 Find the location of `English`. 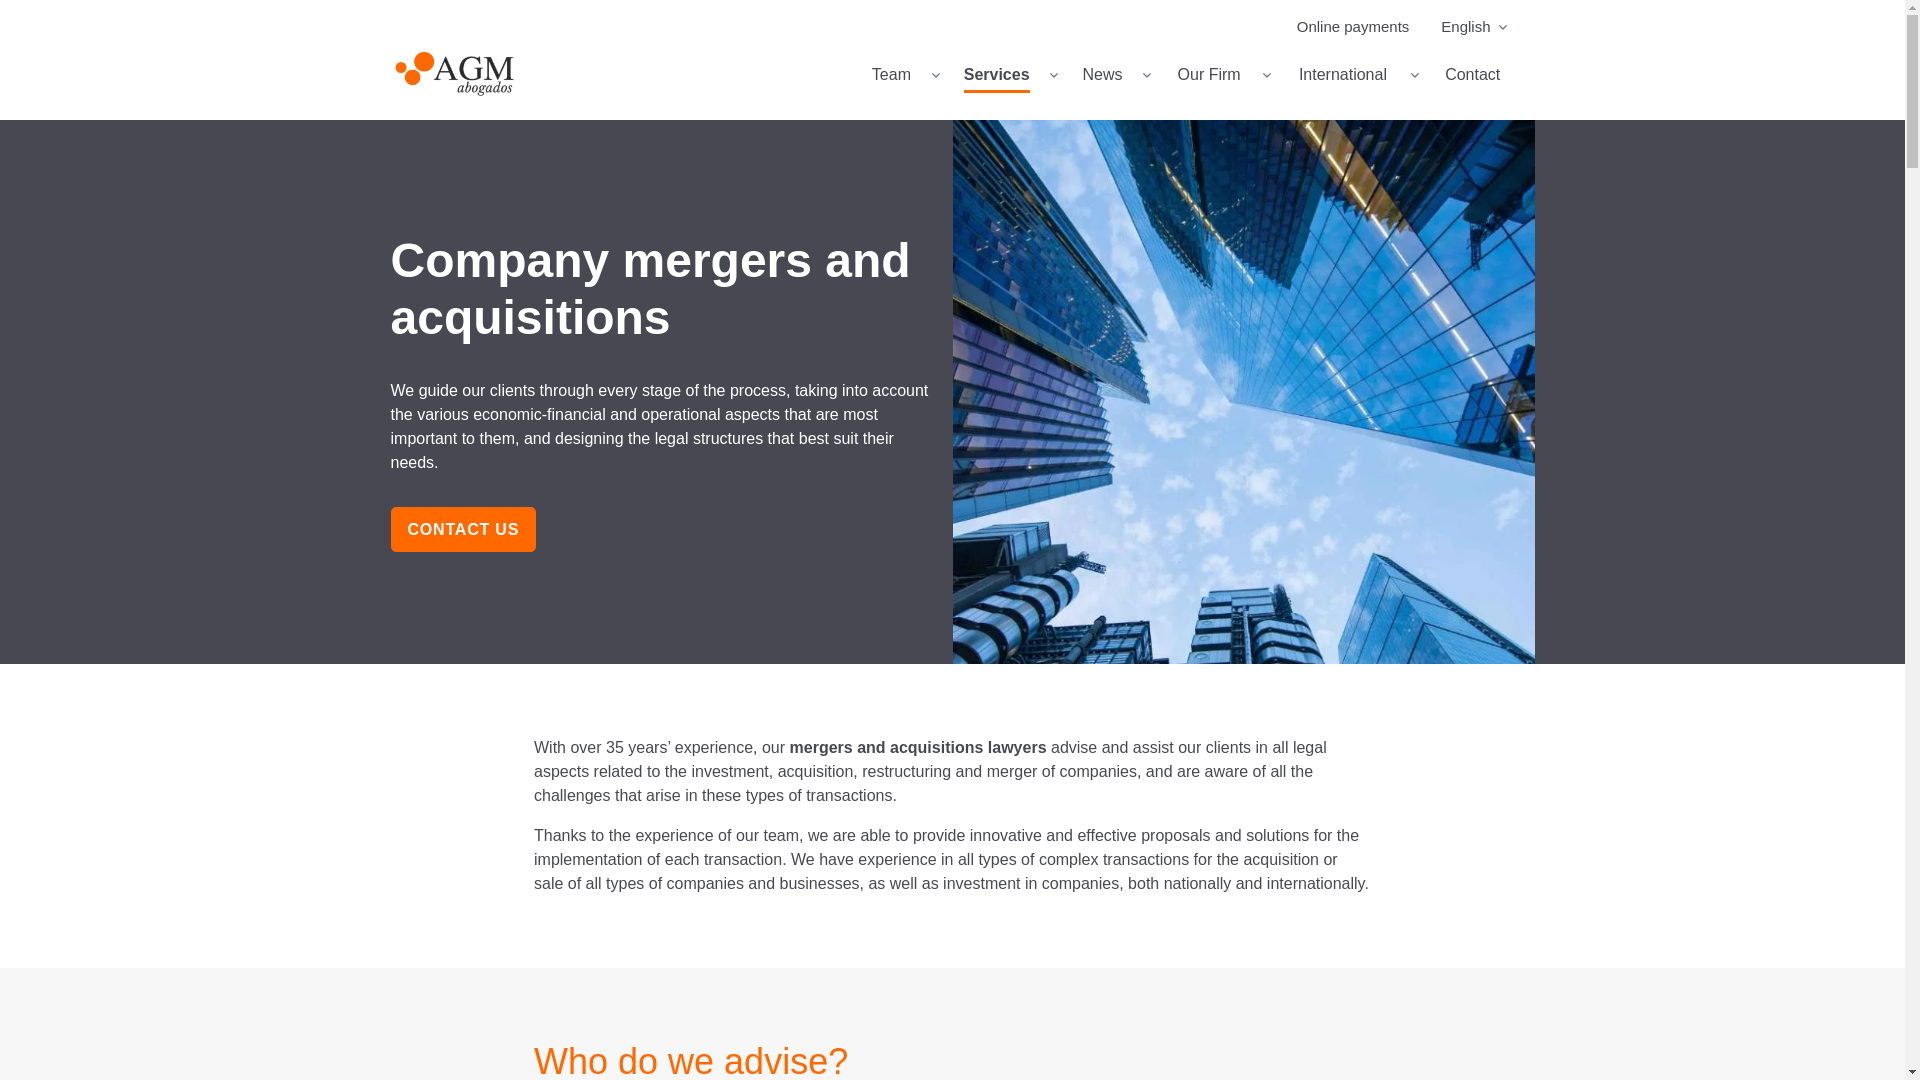

English is located at coordinates (1468, 27).